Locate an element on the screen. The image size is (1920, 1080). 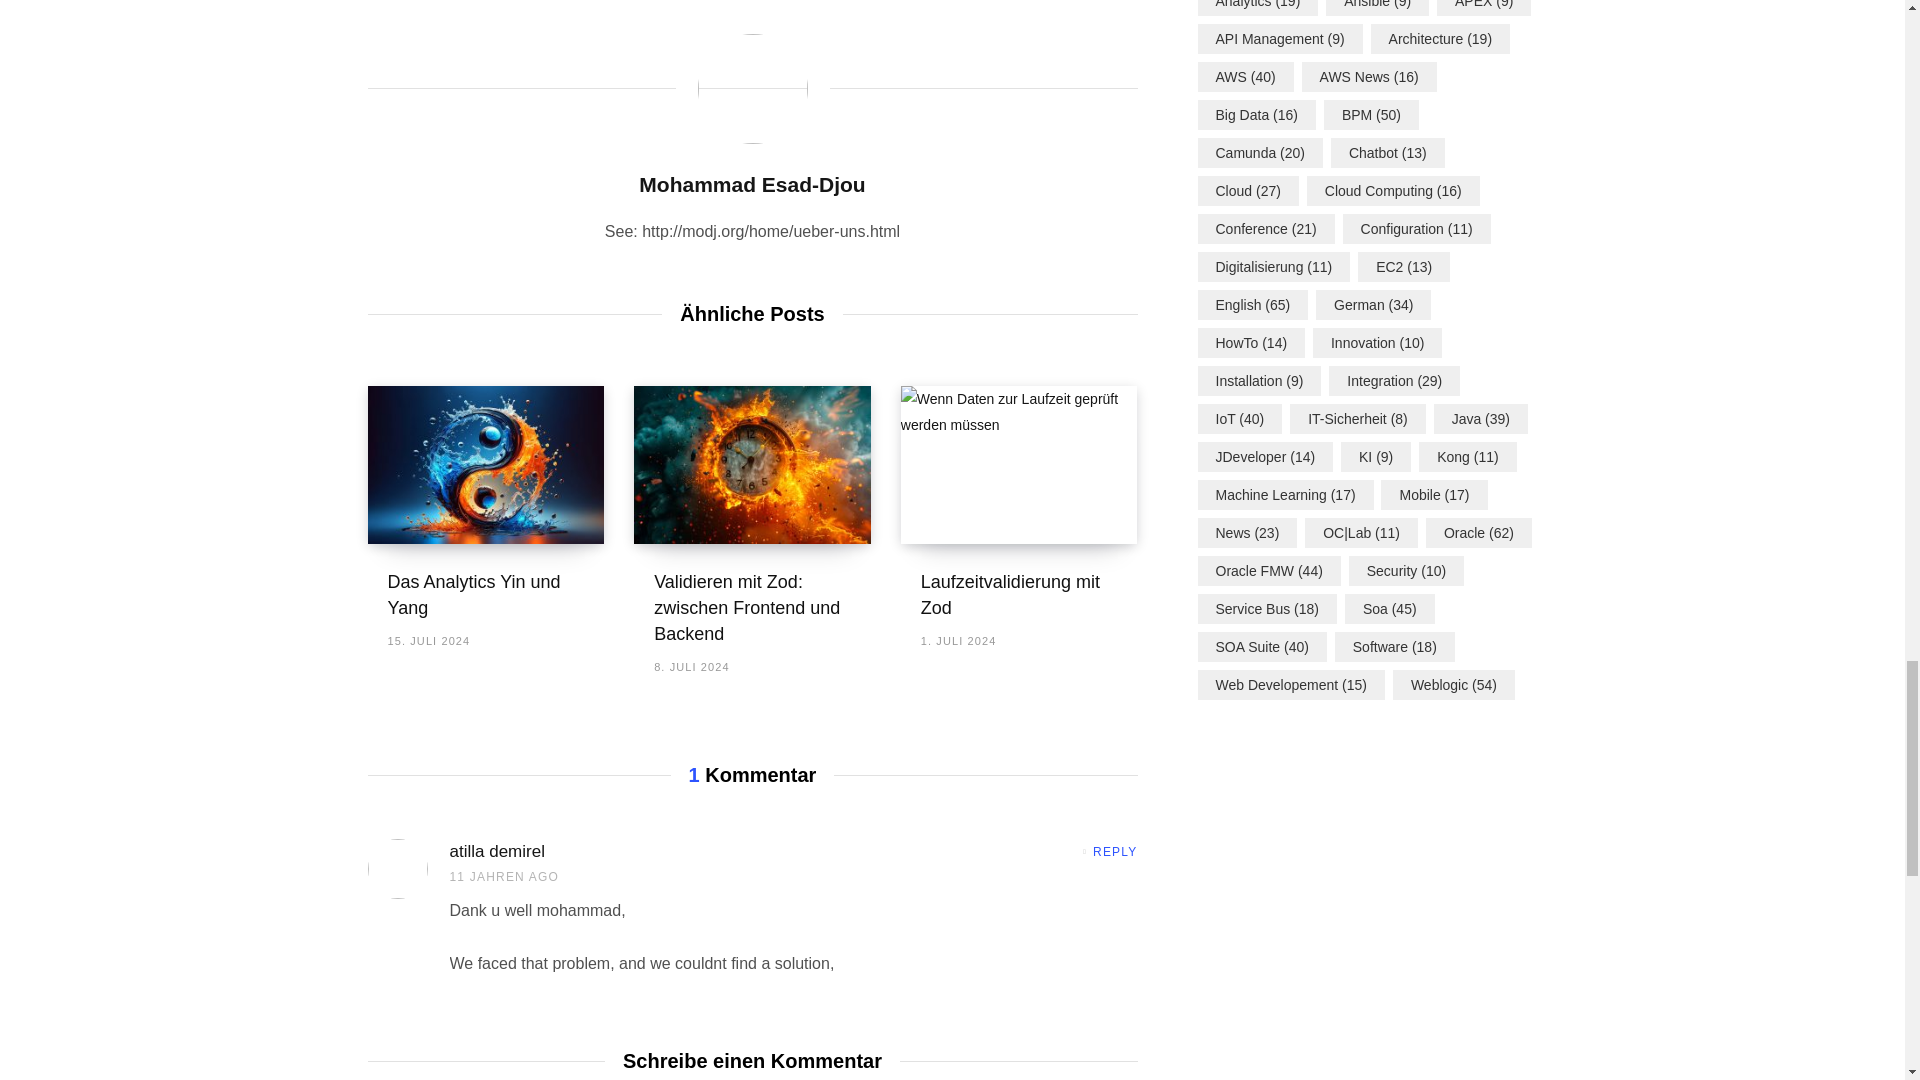
Das Analytics Yin und Yang is located at coordinates (486, 464).